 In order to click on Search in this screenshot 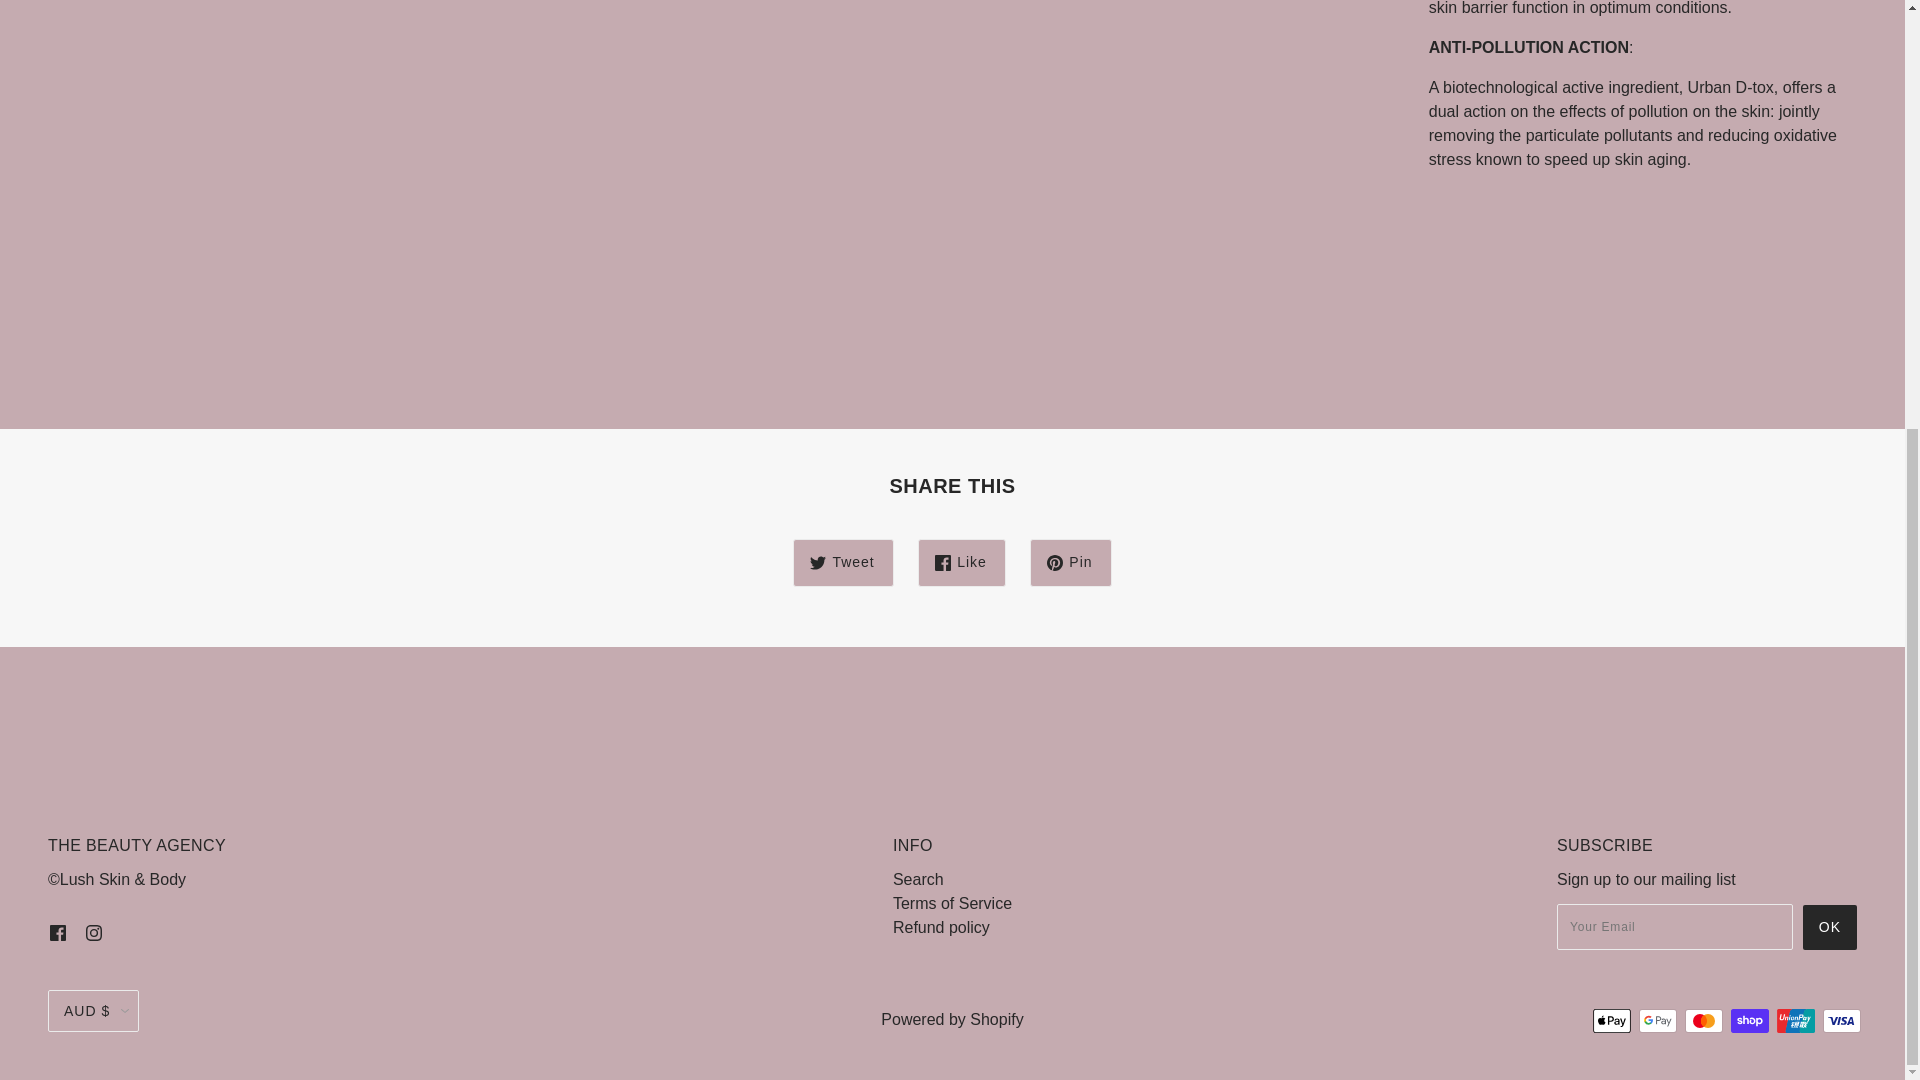, I will do `click(918, 878)`.